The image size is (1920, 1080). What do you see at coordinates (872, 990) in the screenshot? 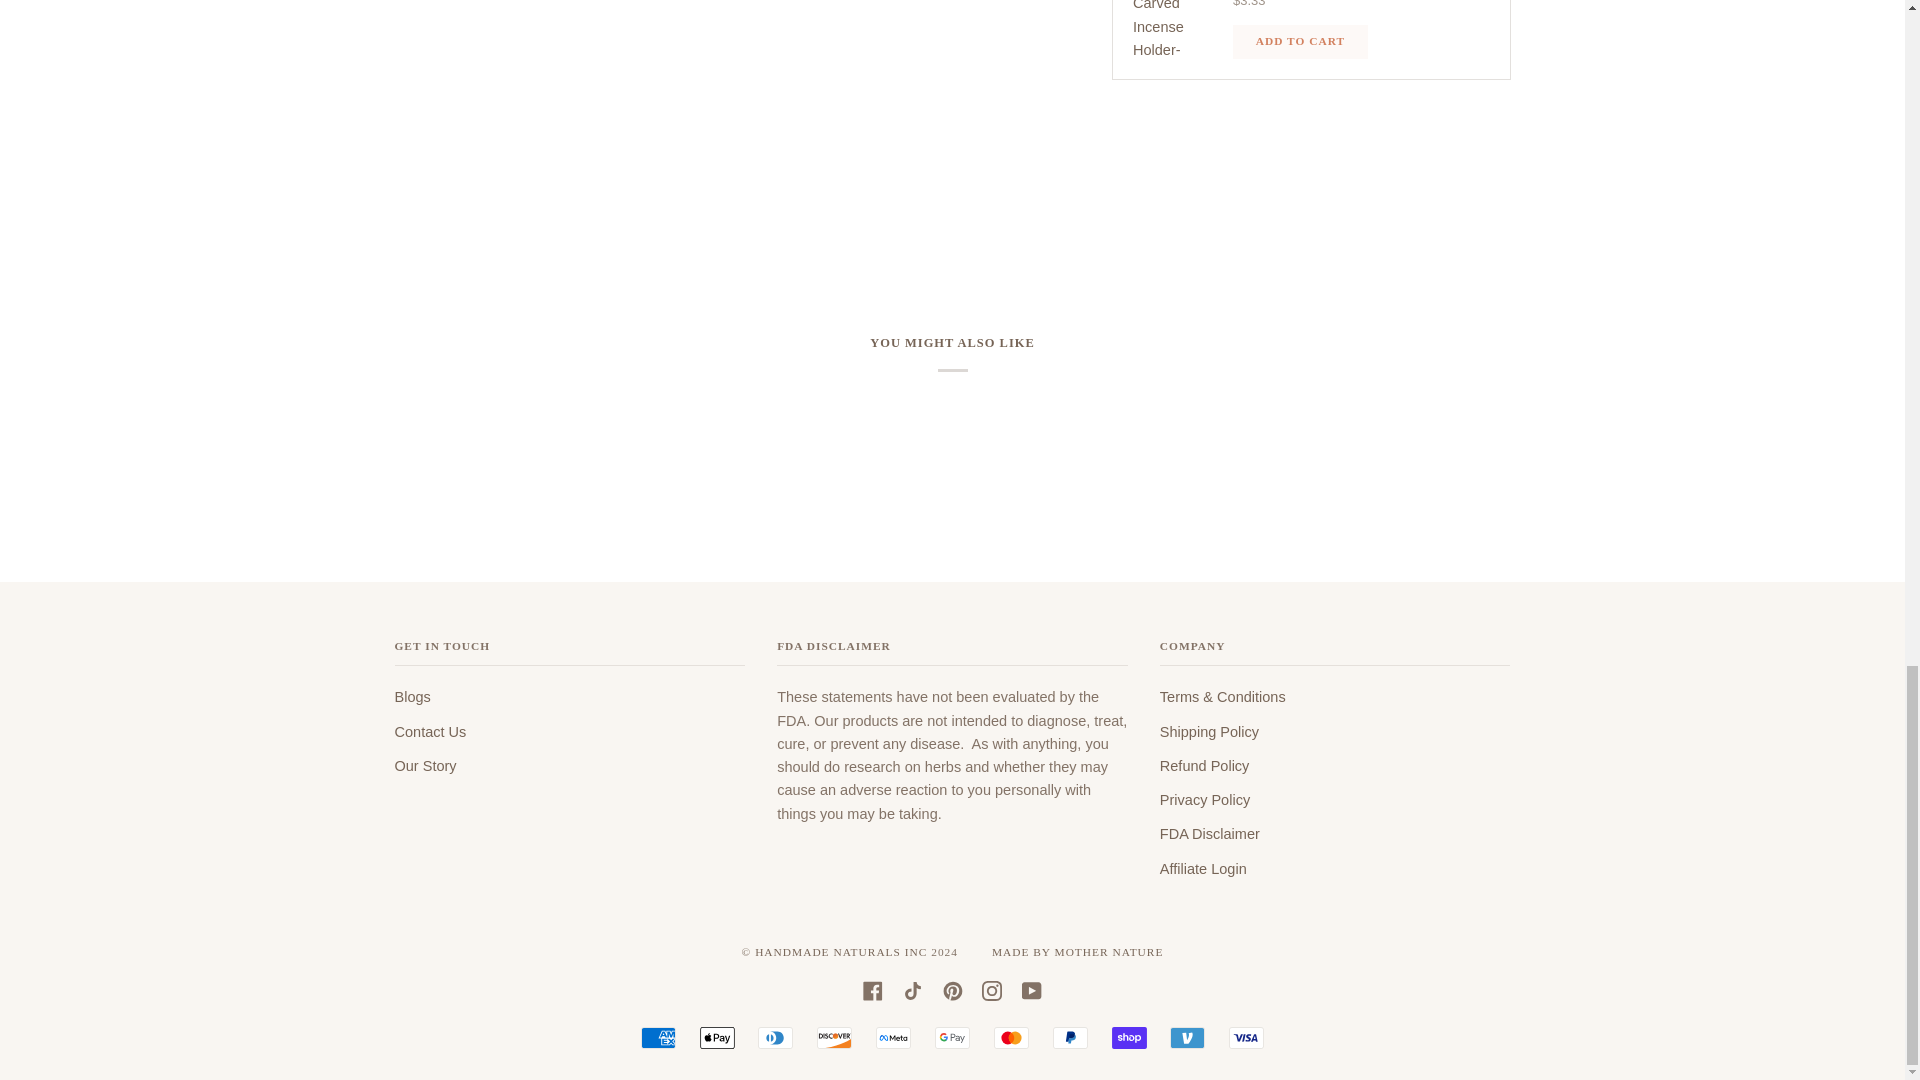
I see `Facebook` at bounding box center [872, 990].